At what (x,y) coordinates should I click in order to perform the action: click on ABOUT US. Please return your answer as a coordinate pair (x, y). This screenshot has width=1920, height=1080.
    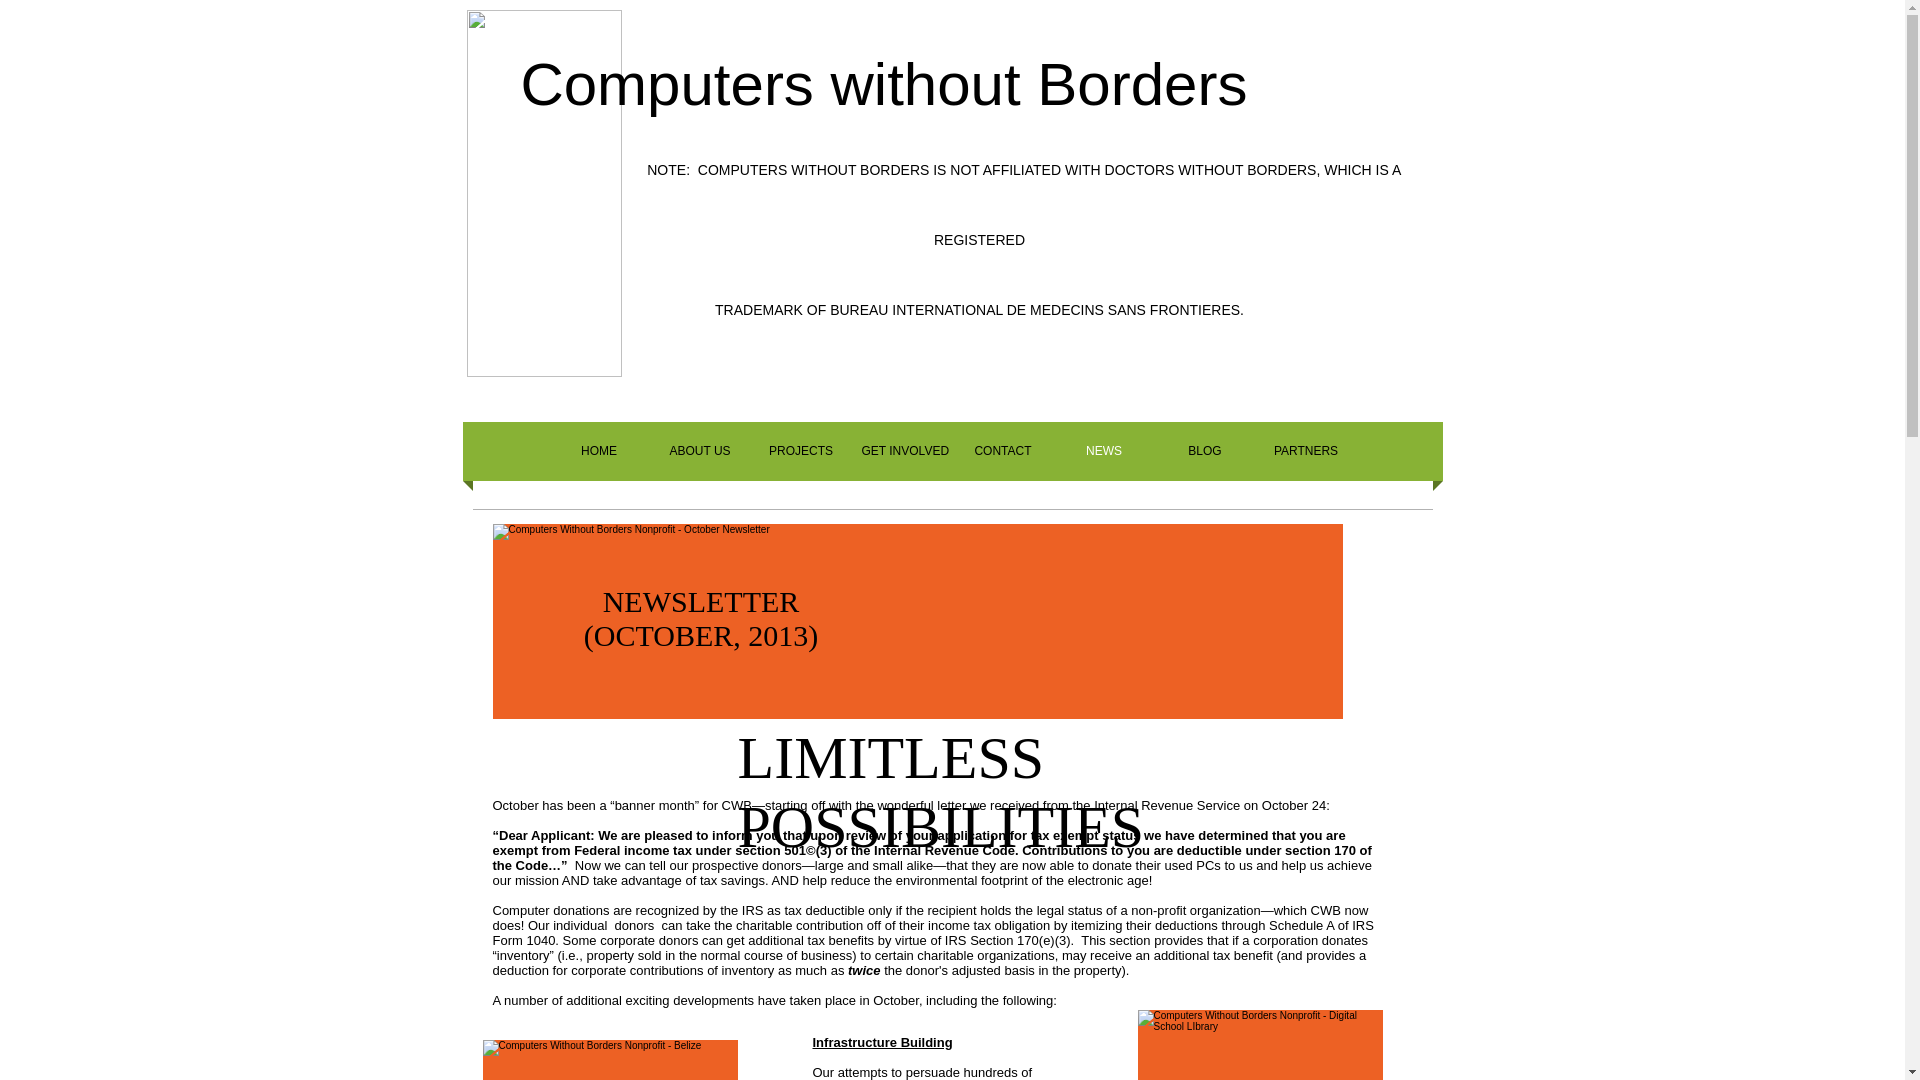
    Looking at the image, I should click on (700, 451).